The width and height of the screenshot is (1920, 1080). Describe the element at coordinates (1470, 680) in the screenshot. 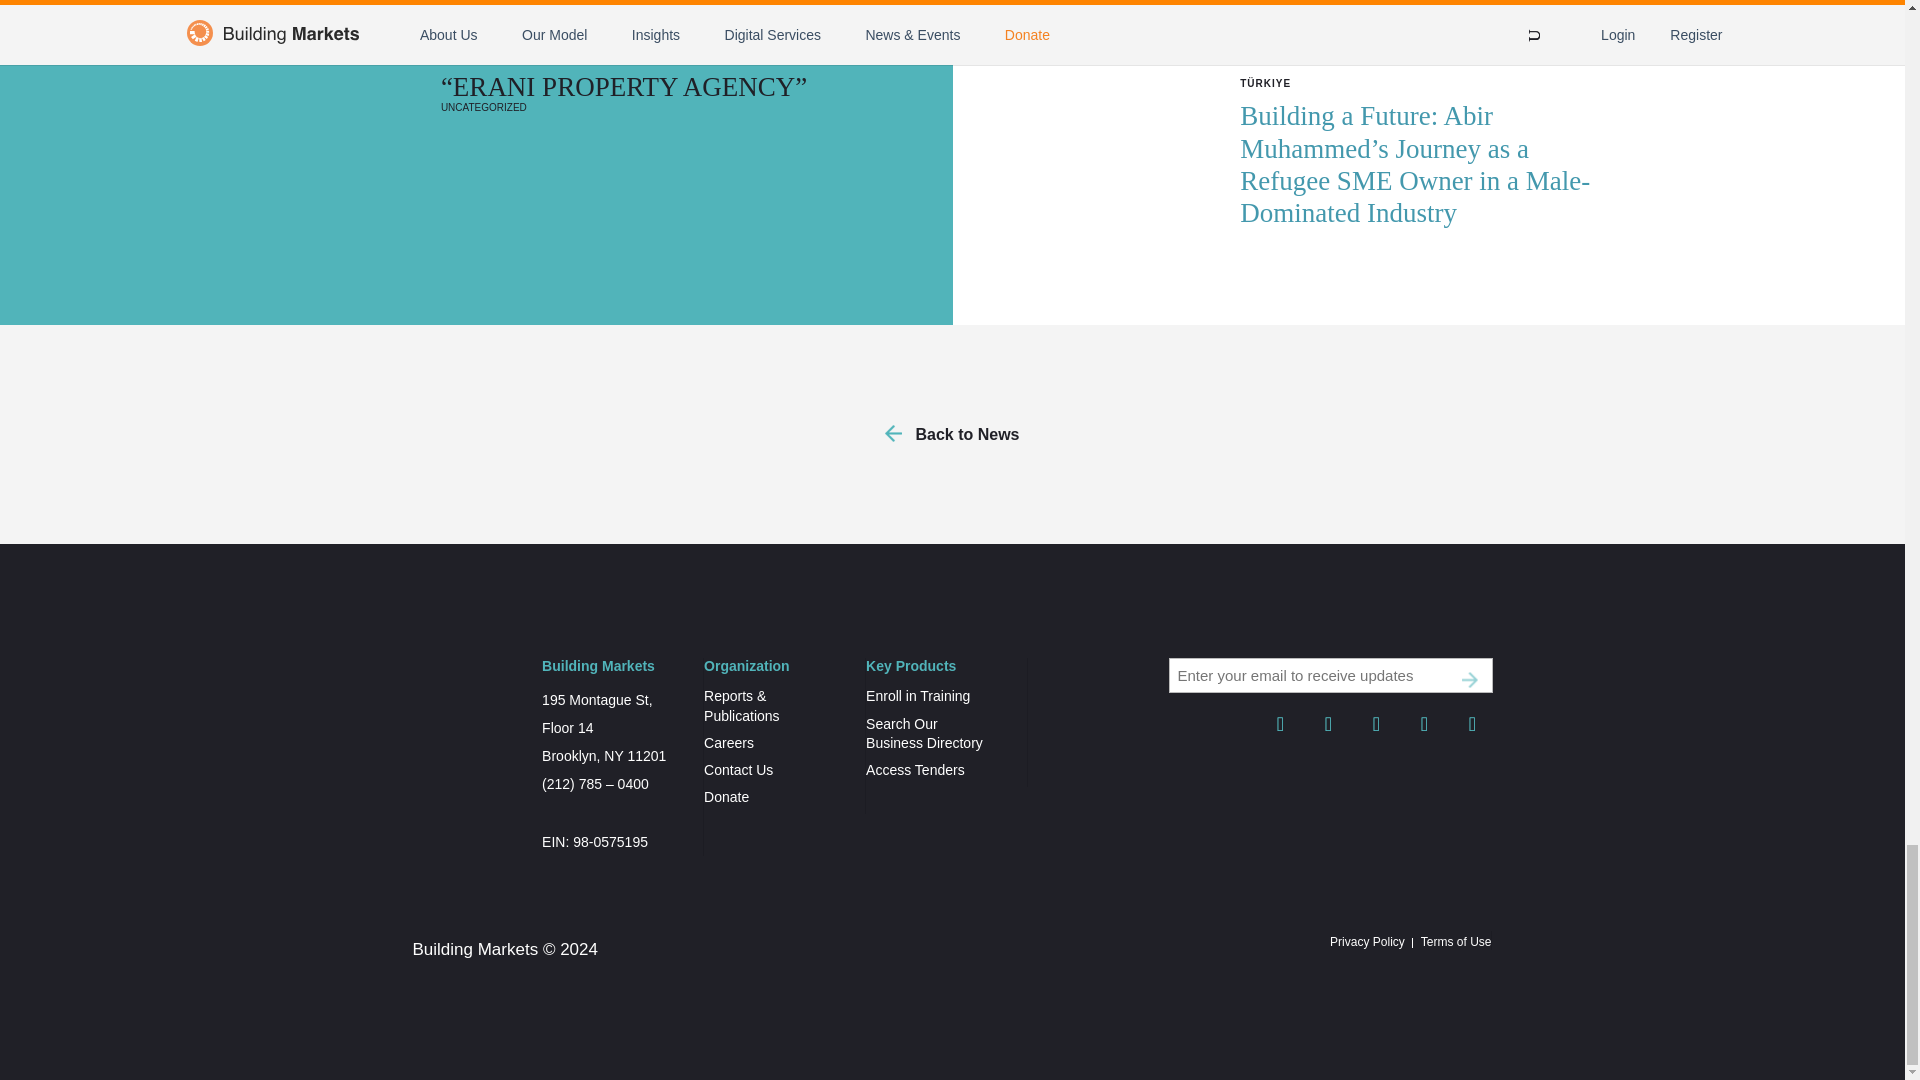

I see `Submit` at that location.